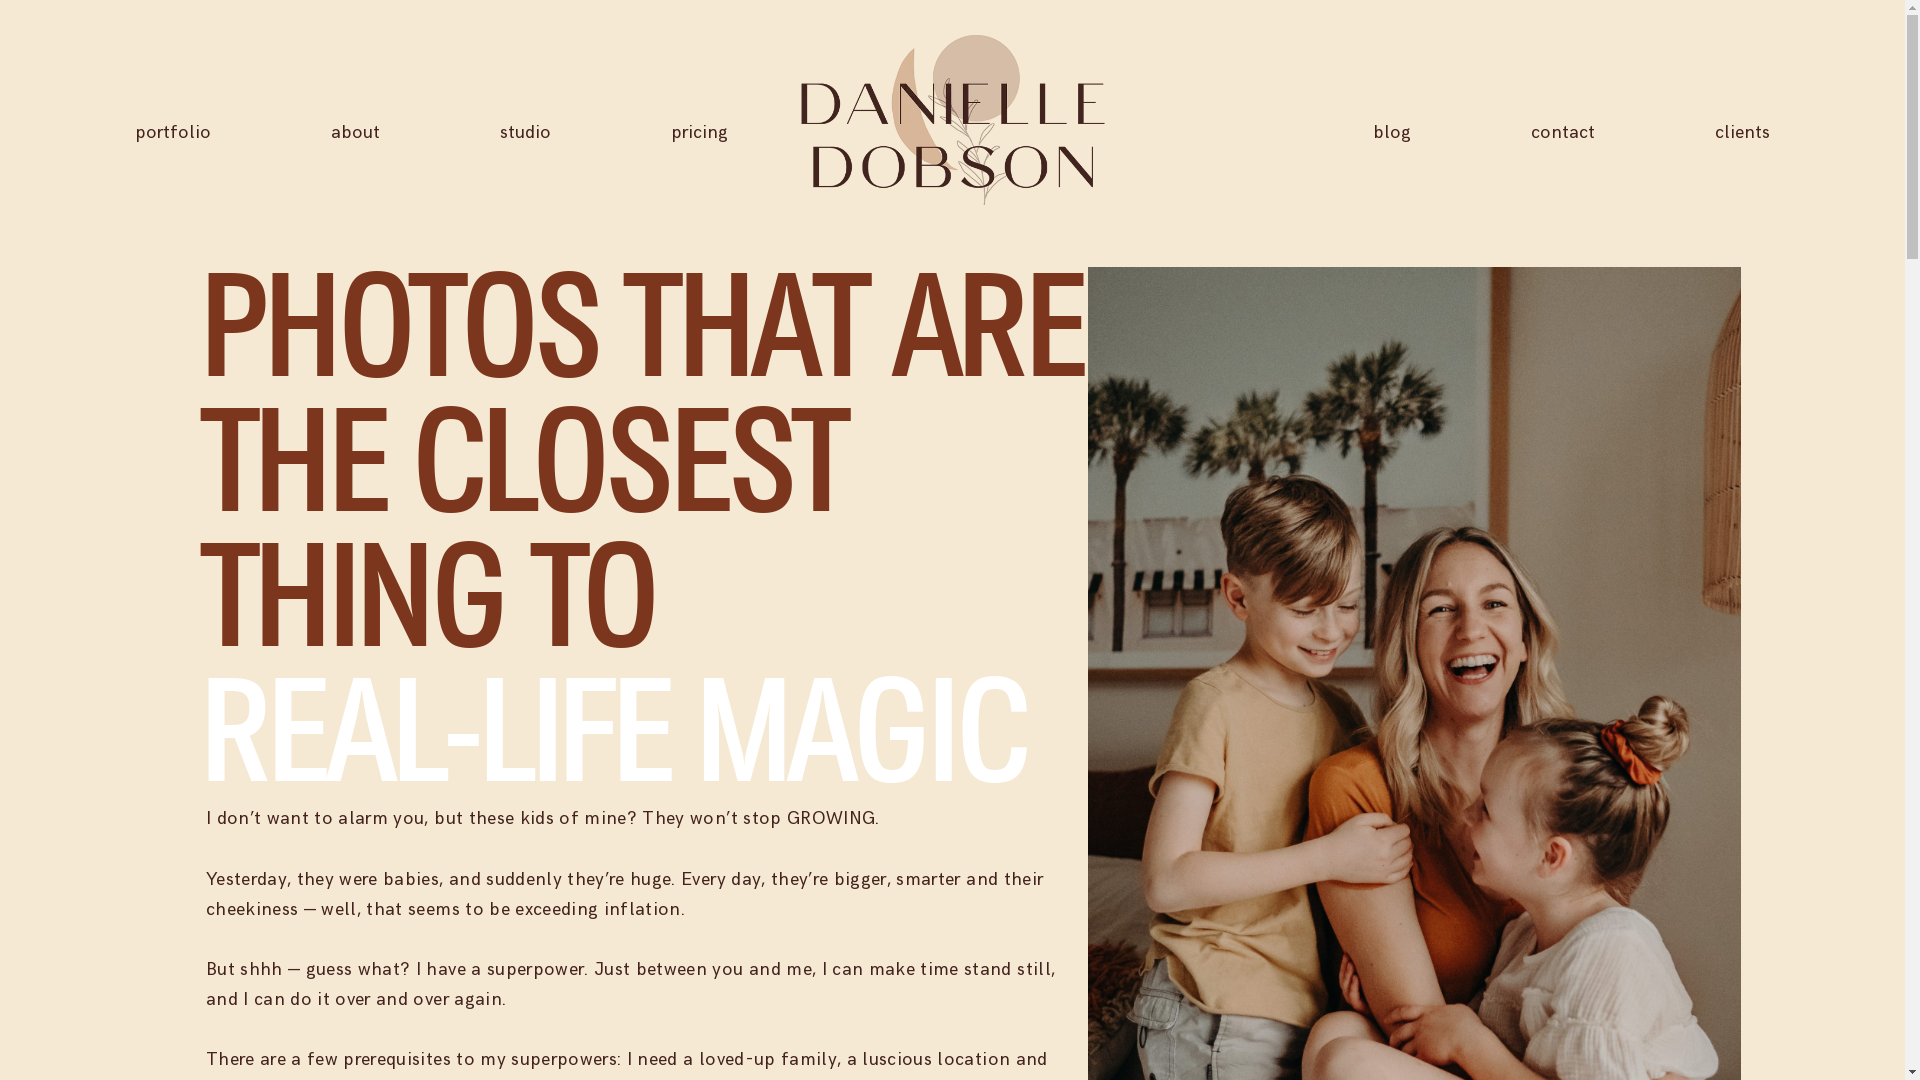 The width and height of the screenshot is (1920, 1080). I want to click on portfolio, so click(173, 133).